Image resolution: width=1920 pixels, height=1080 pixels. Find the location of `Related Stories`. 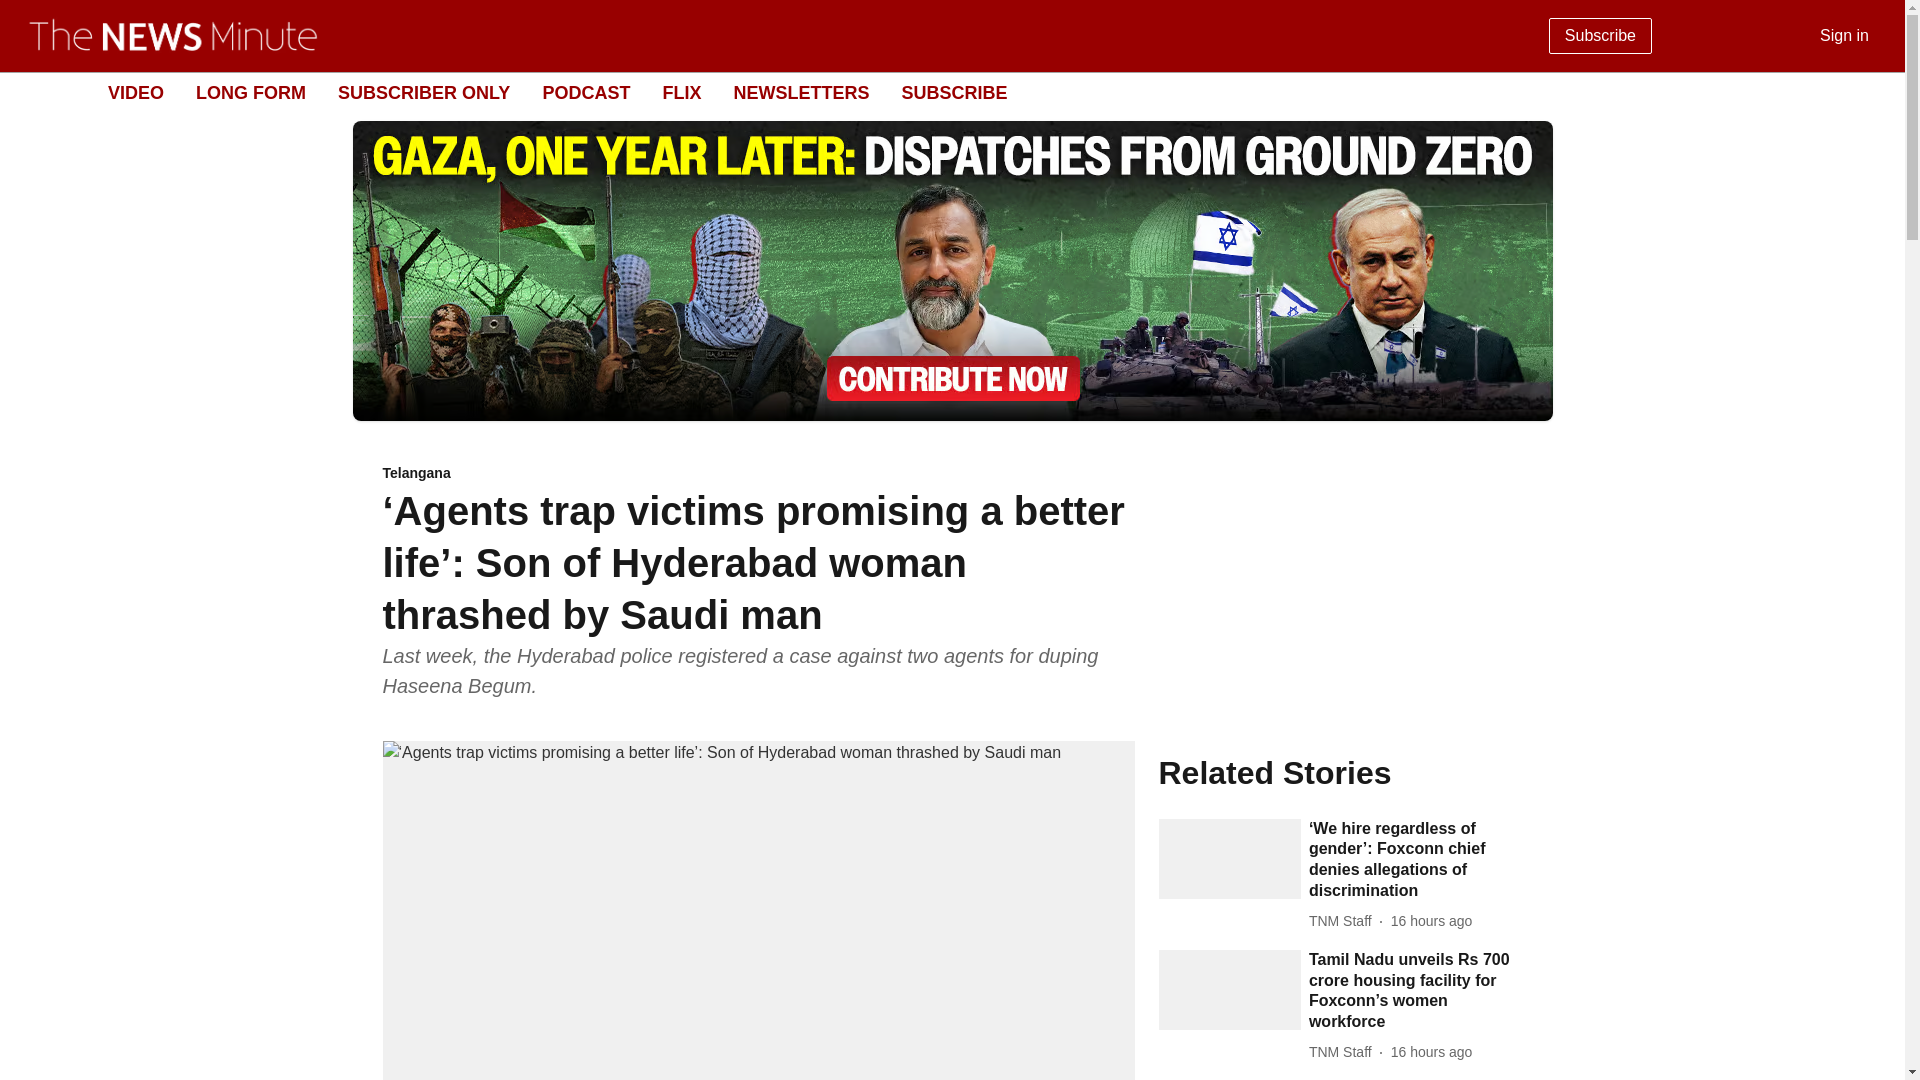

Related Stories is located at coordinates (1340, 772).